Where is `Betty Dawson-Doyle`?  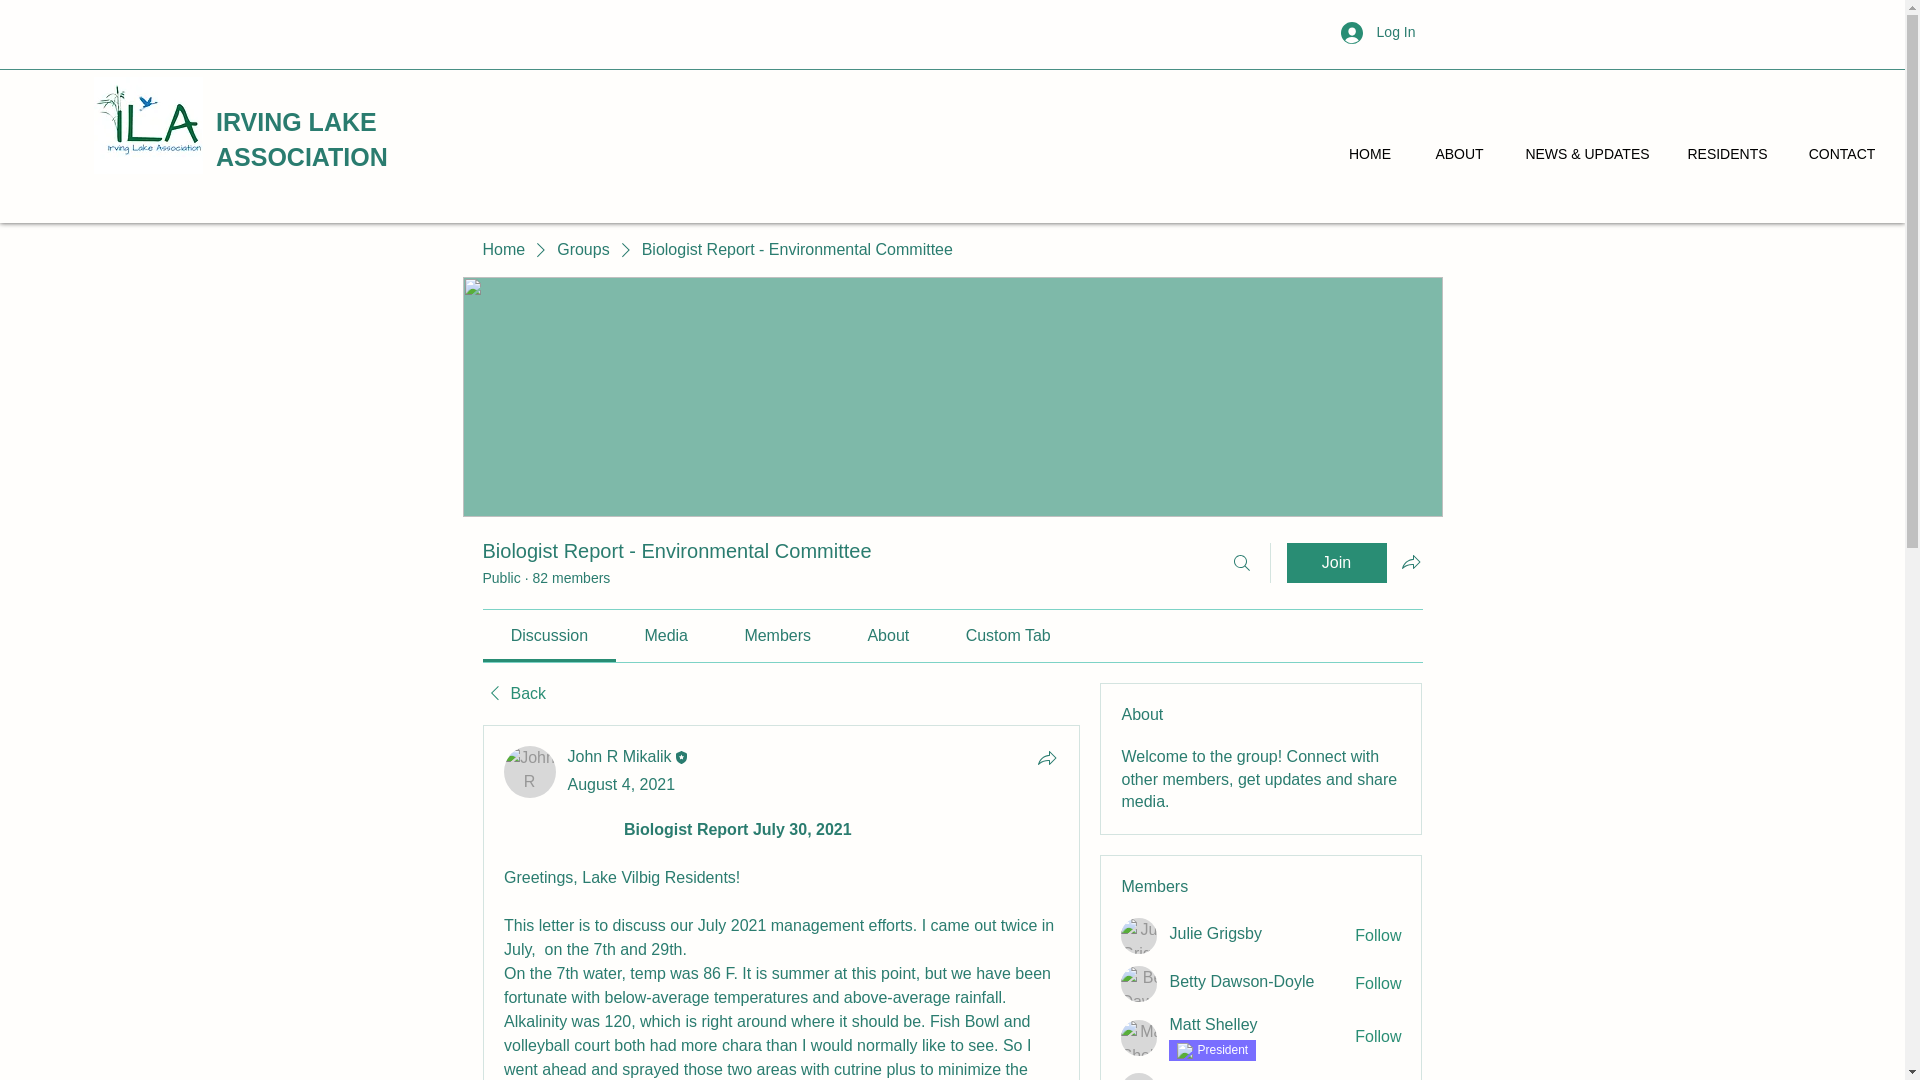
Betty Dawson-Doyle is located at coordinates (1241, 981).